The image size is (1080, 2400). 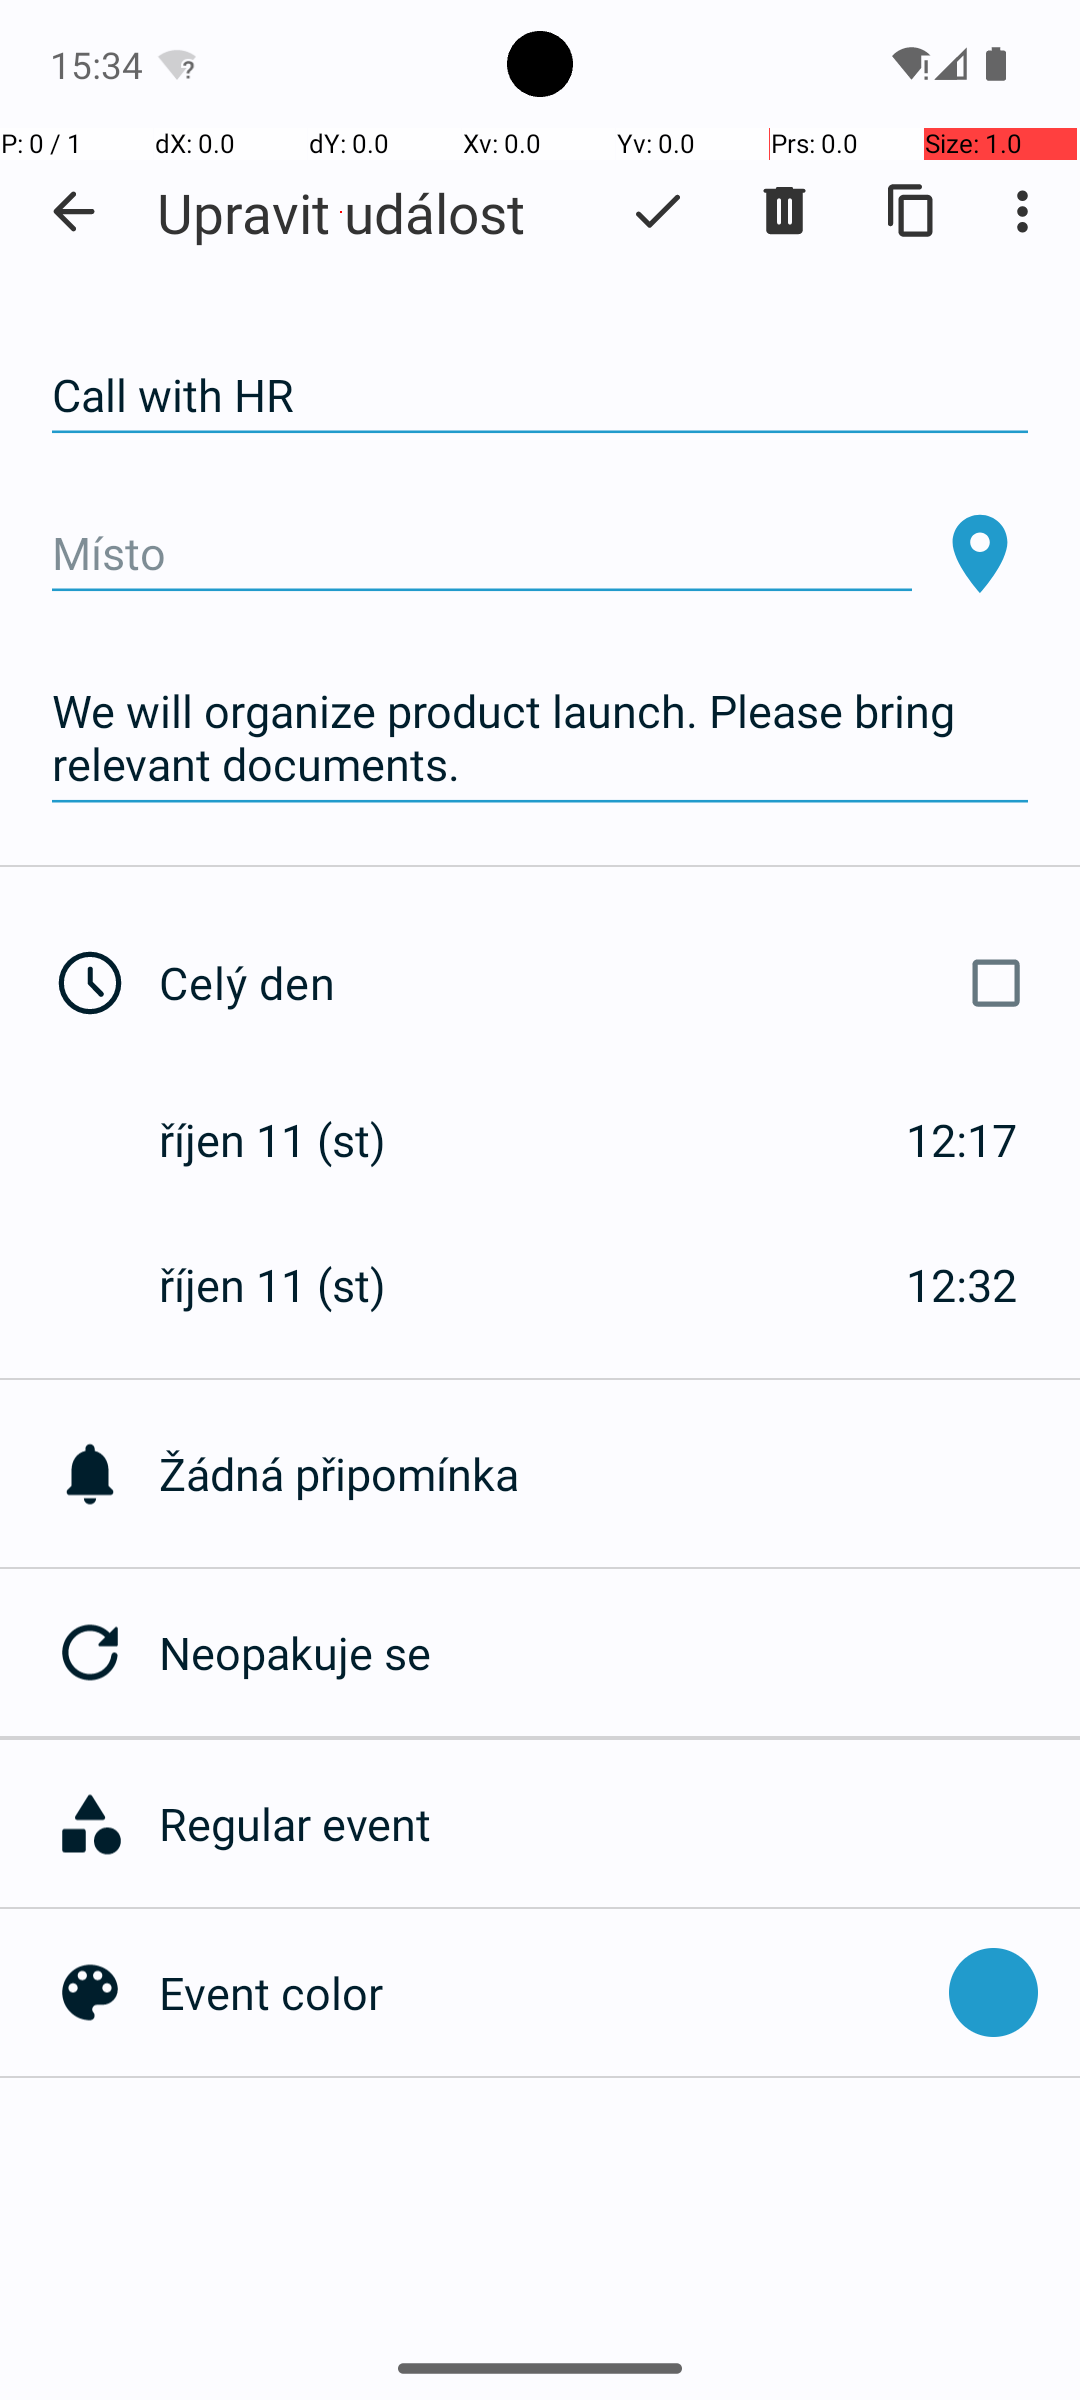 I want to click on We will organize product launch. Please bring relevant documents., so click(x=540, y=738).